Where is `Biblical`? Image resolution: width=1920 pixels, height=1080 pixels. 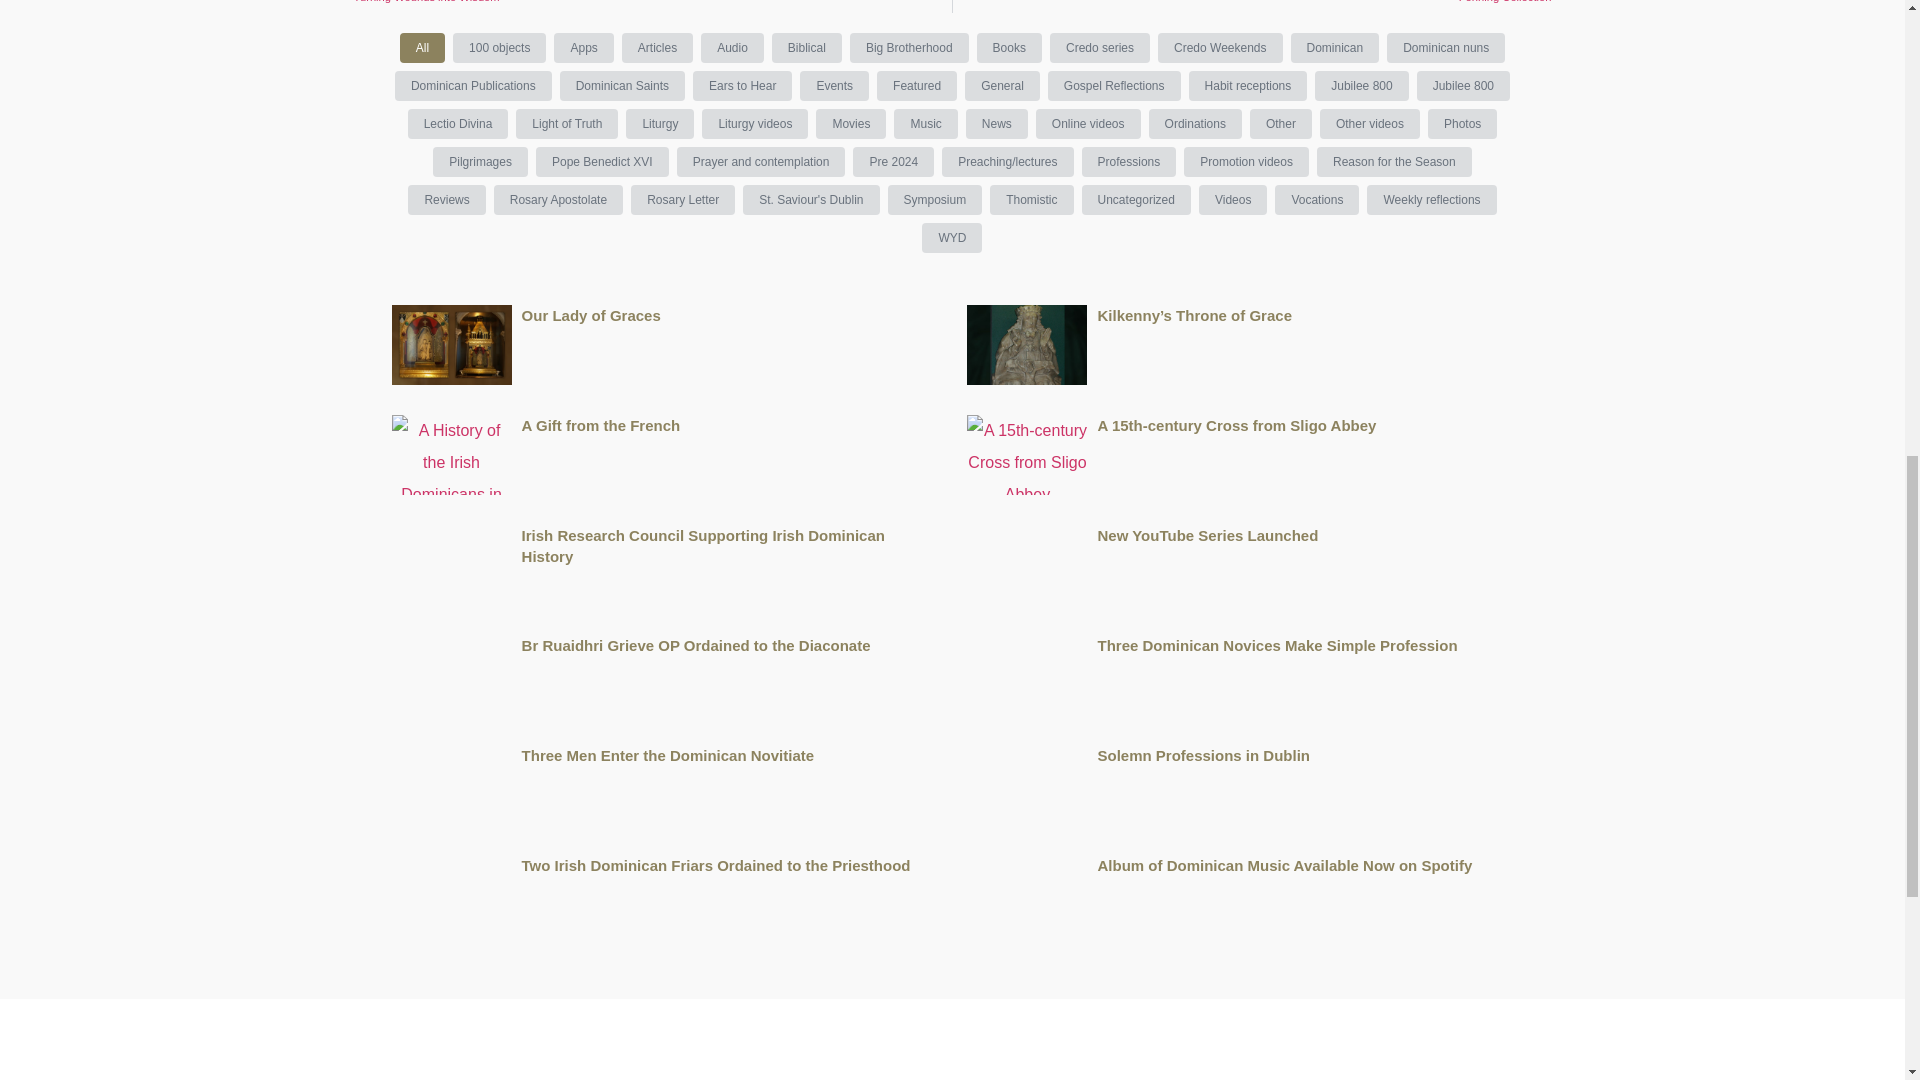 Biblical is located at coordinates (806, 48).